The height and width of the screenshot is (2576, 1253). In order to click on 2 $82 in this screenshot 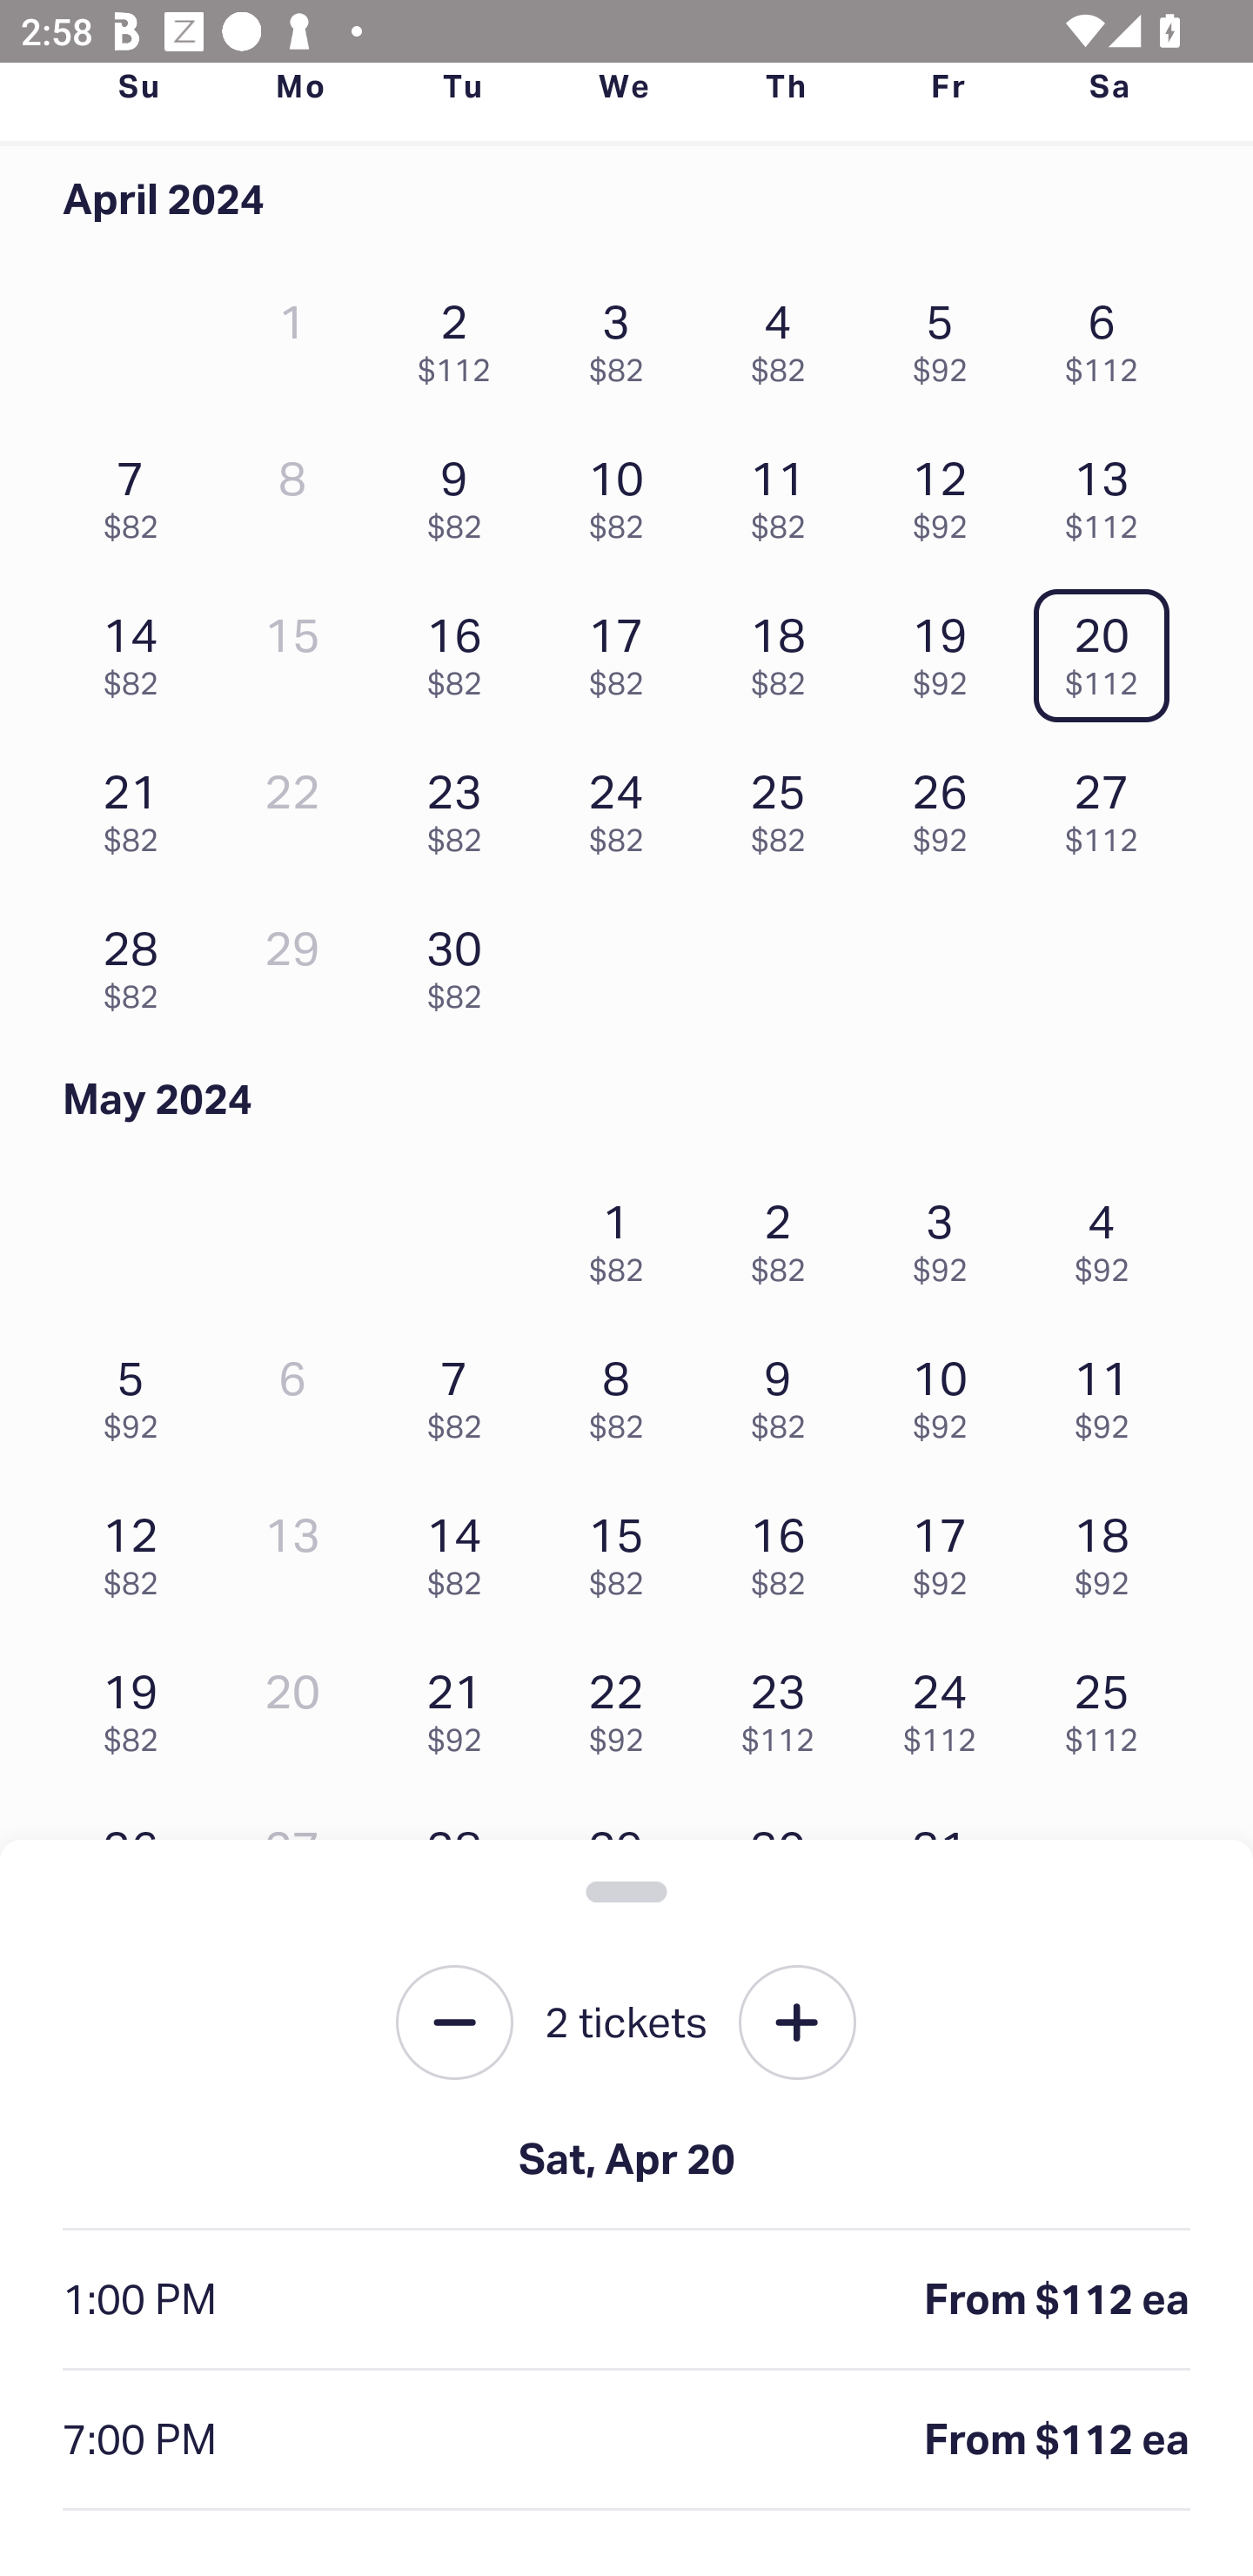, I will do `click(786, 1234)`.